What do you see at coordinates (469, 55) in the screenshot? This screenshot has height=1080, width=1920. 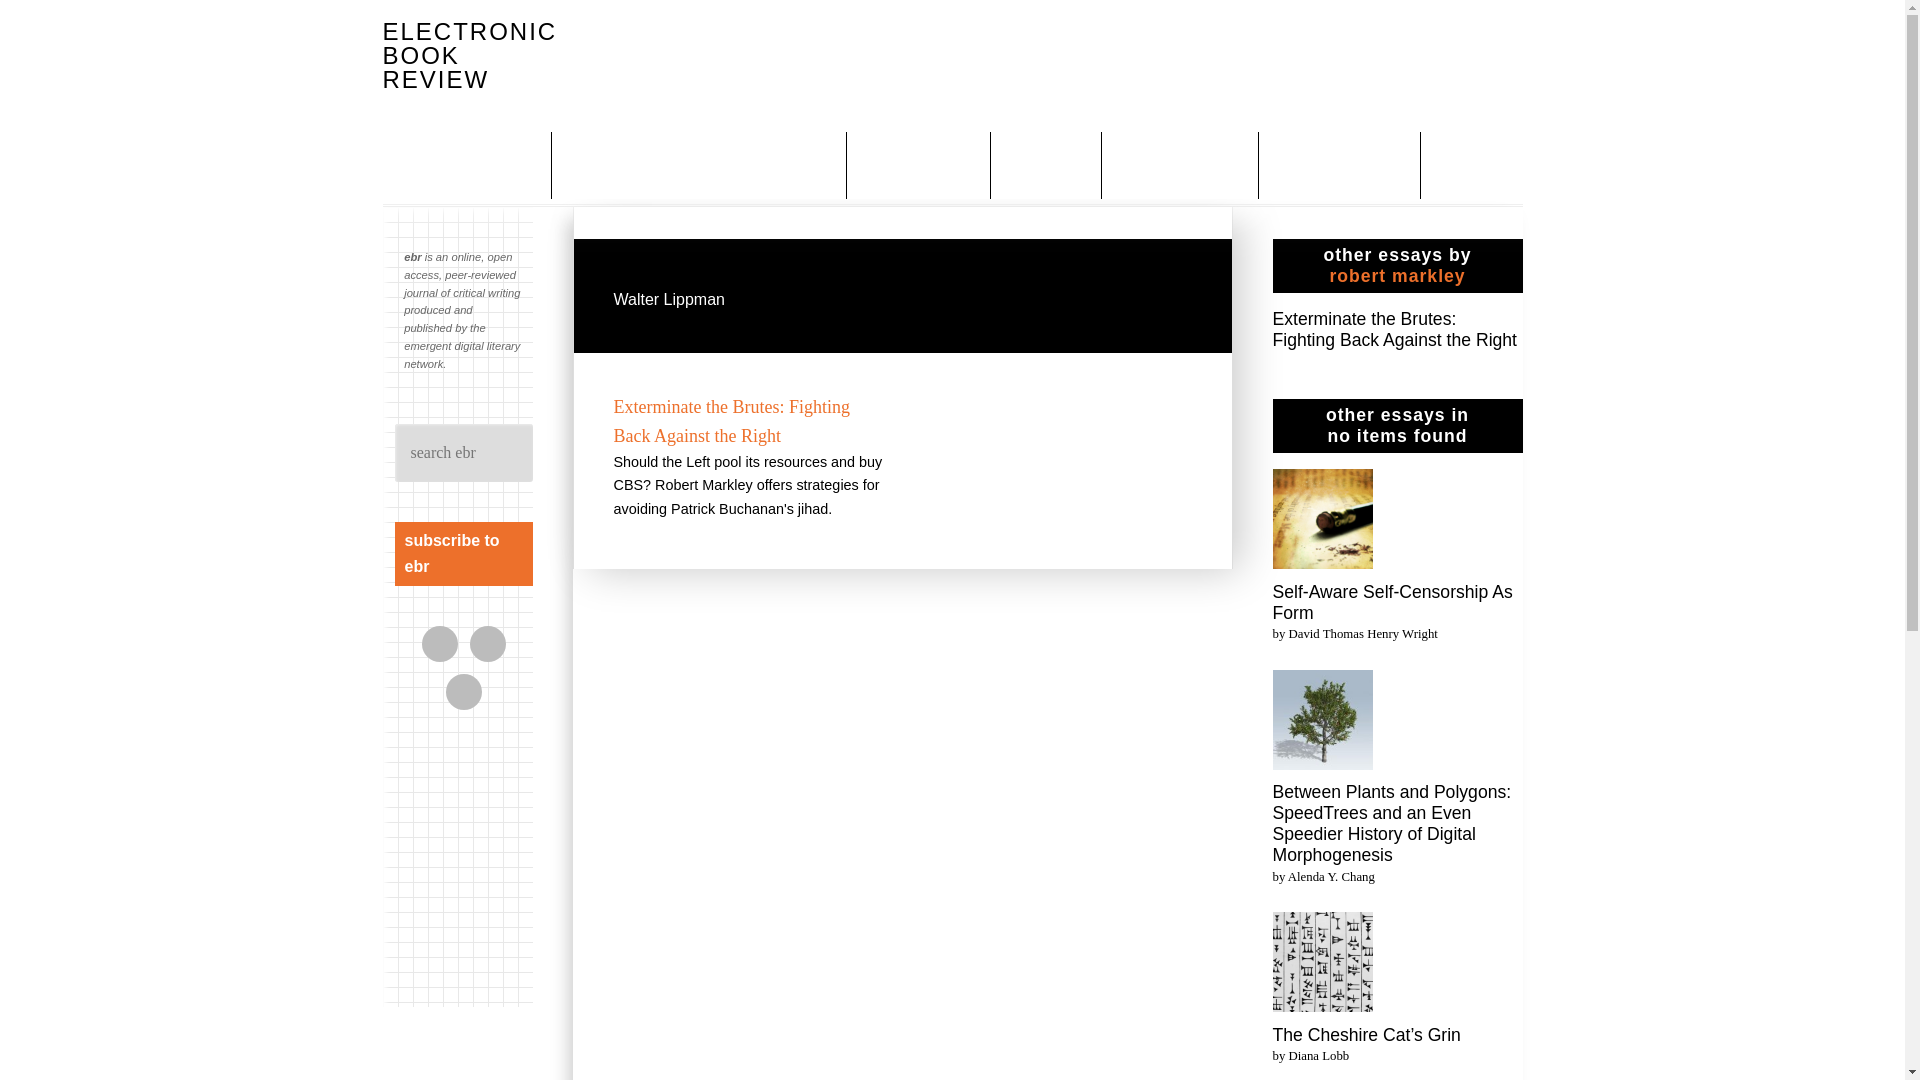 I see `ELECTRONIC BOOK REVIEW` at bounding box center [469, 55].